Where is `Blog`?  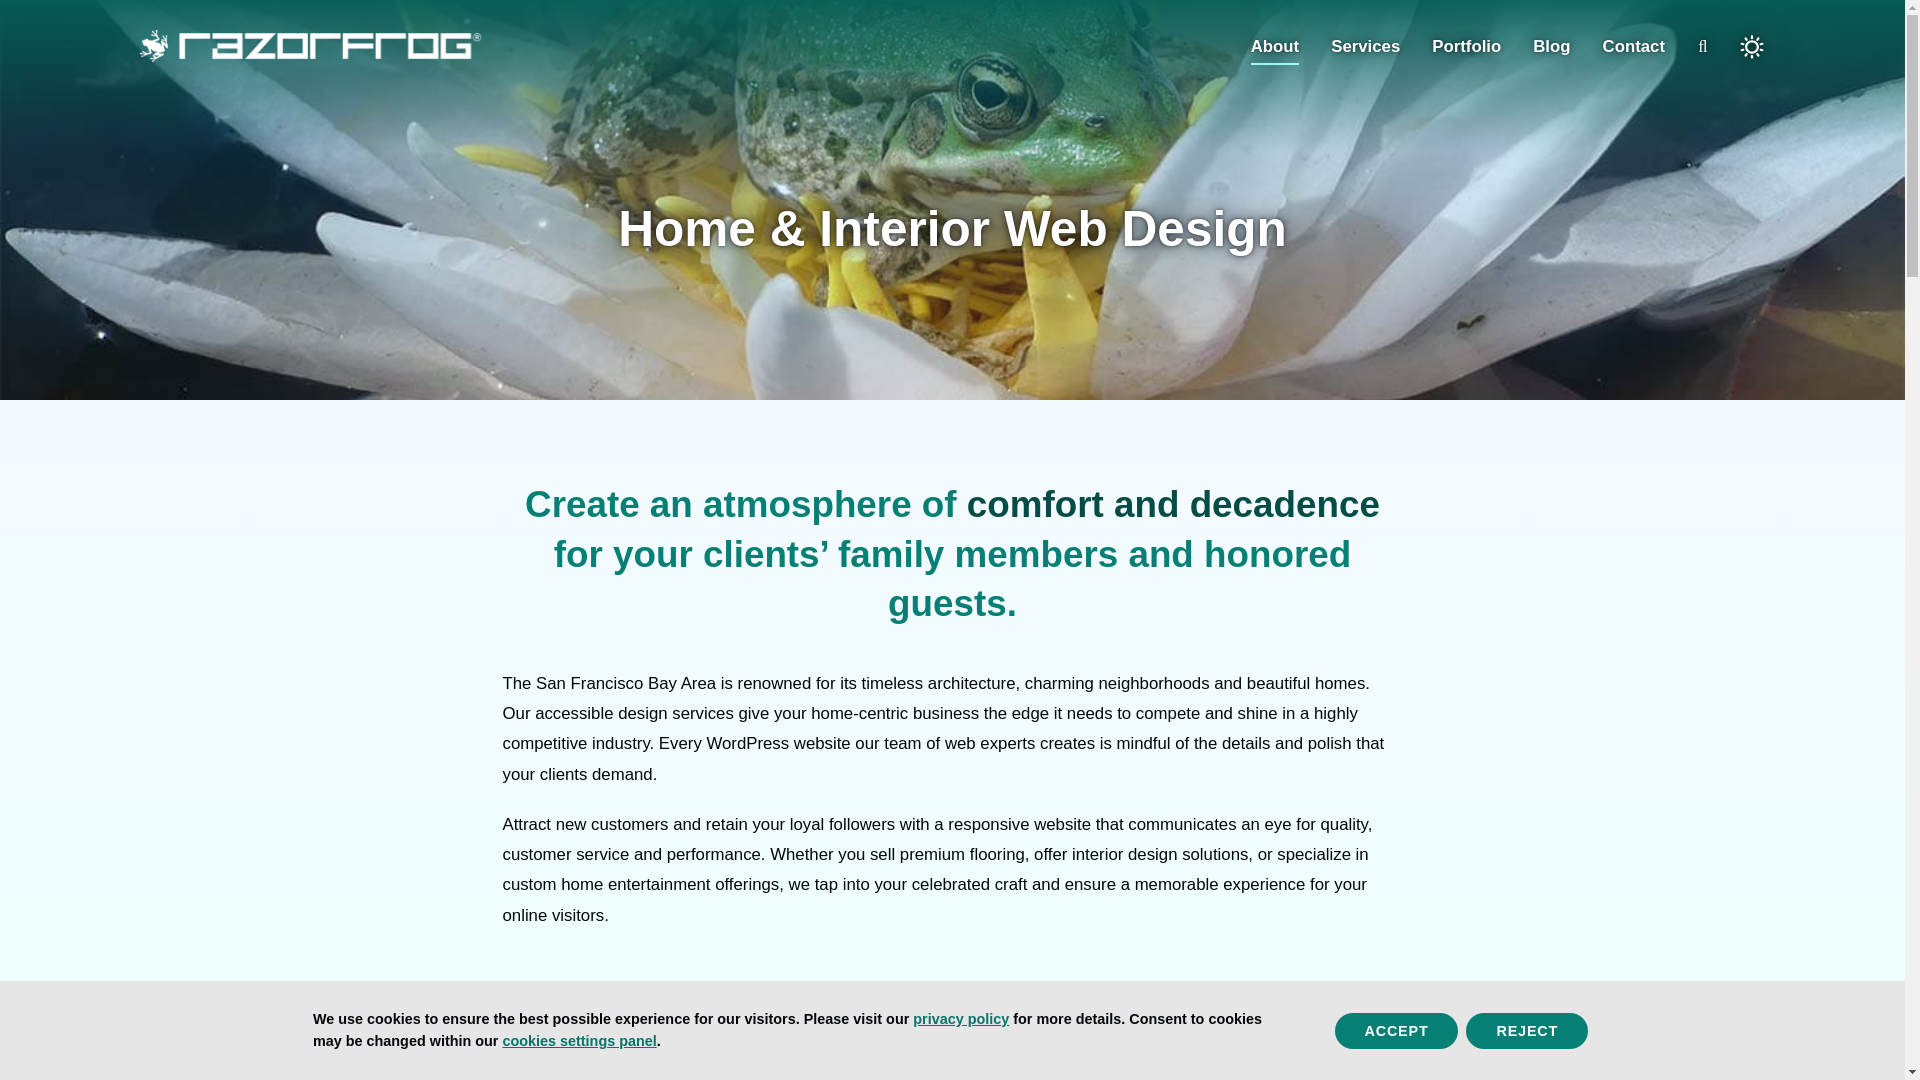
Blog is located at coordinates (1551, 46).